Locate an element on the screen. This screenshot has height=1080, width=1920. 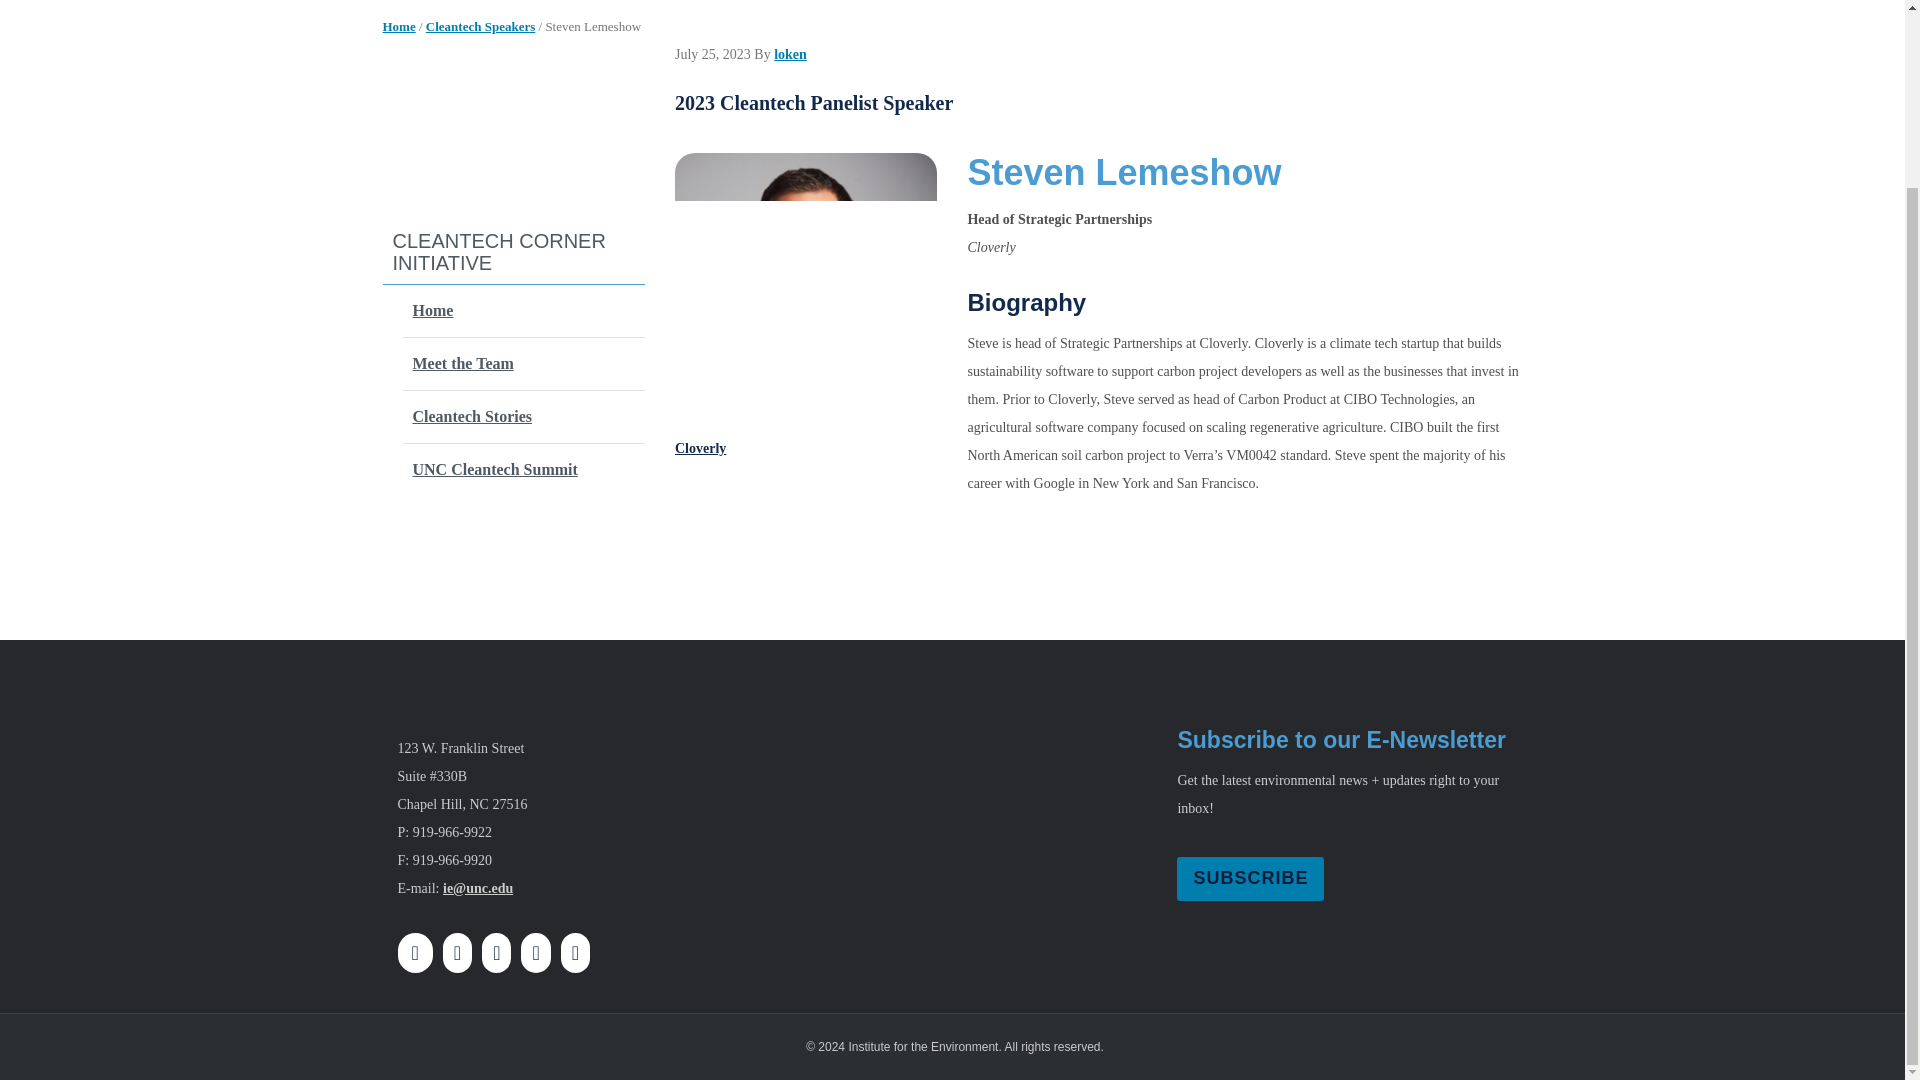
Institute for the Environment Youtube is located at coordinates (535, 954).